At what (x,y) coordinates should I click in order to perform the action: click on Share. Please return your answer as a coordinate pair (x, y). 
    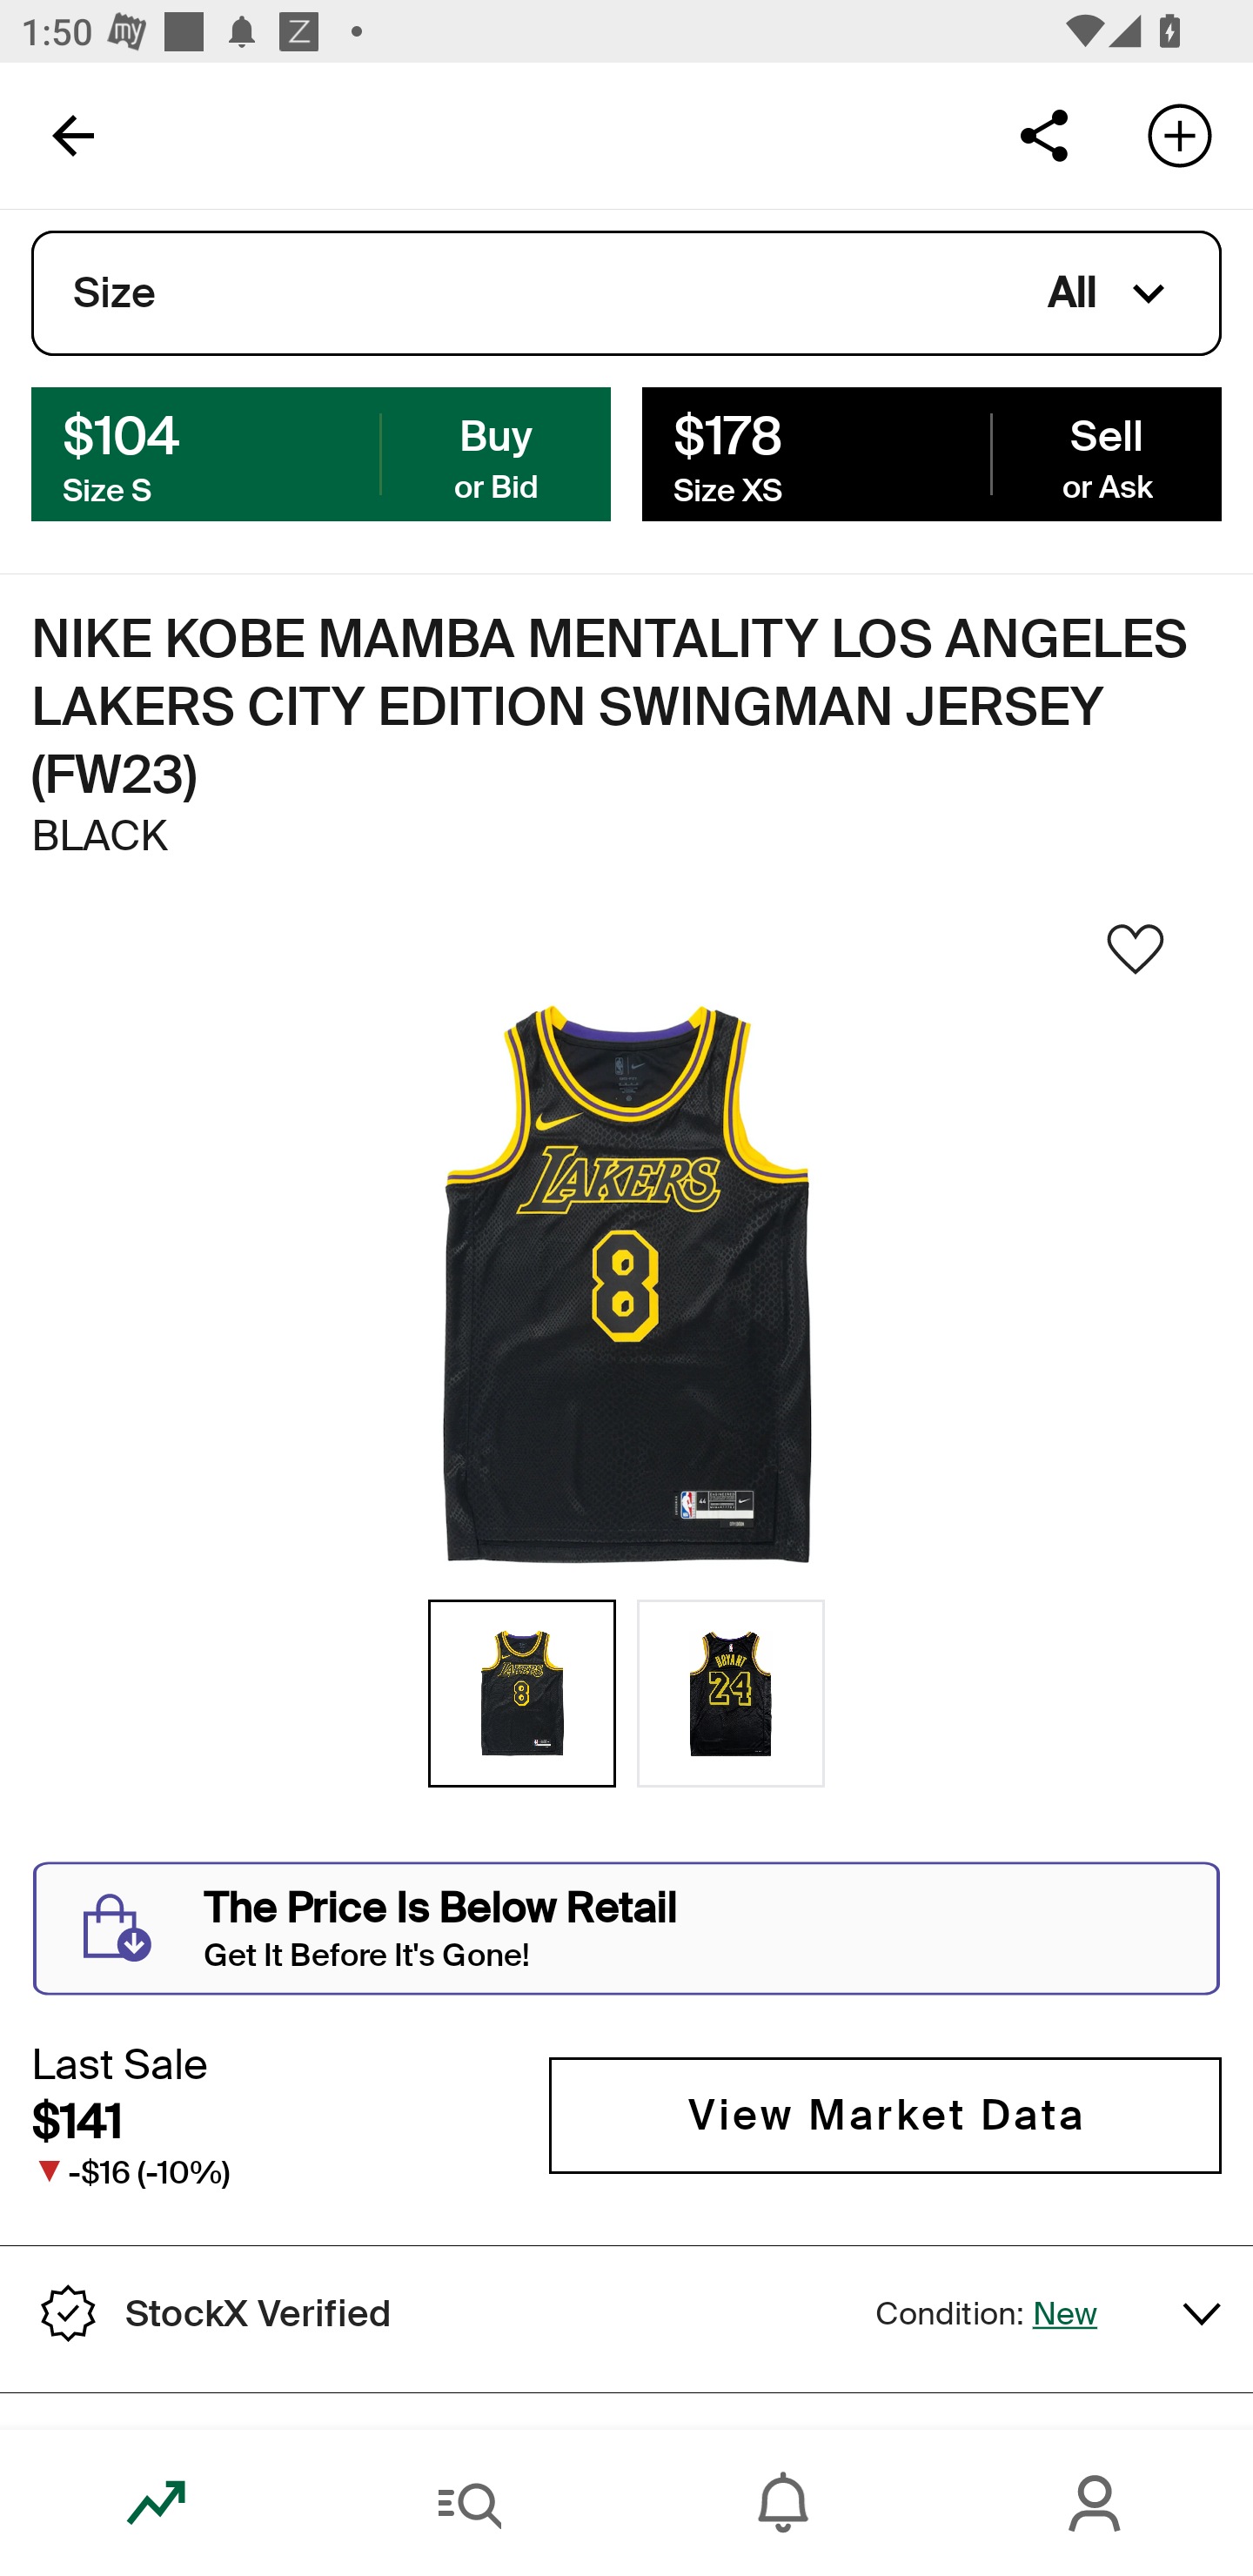
    Looking at the image, I should click on (1043, 134).